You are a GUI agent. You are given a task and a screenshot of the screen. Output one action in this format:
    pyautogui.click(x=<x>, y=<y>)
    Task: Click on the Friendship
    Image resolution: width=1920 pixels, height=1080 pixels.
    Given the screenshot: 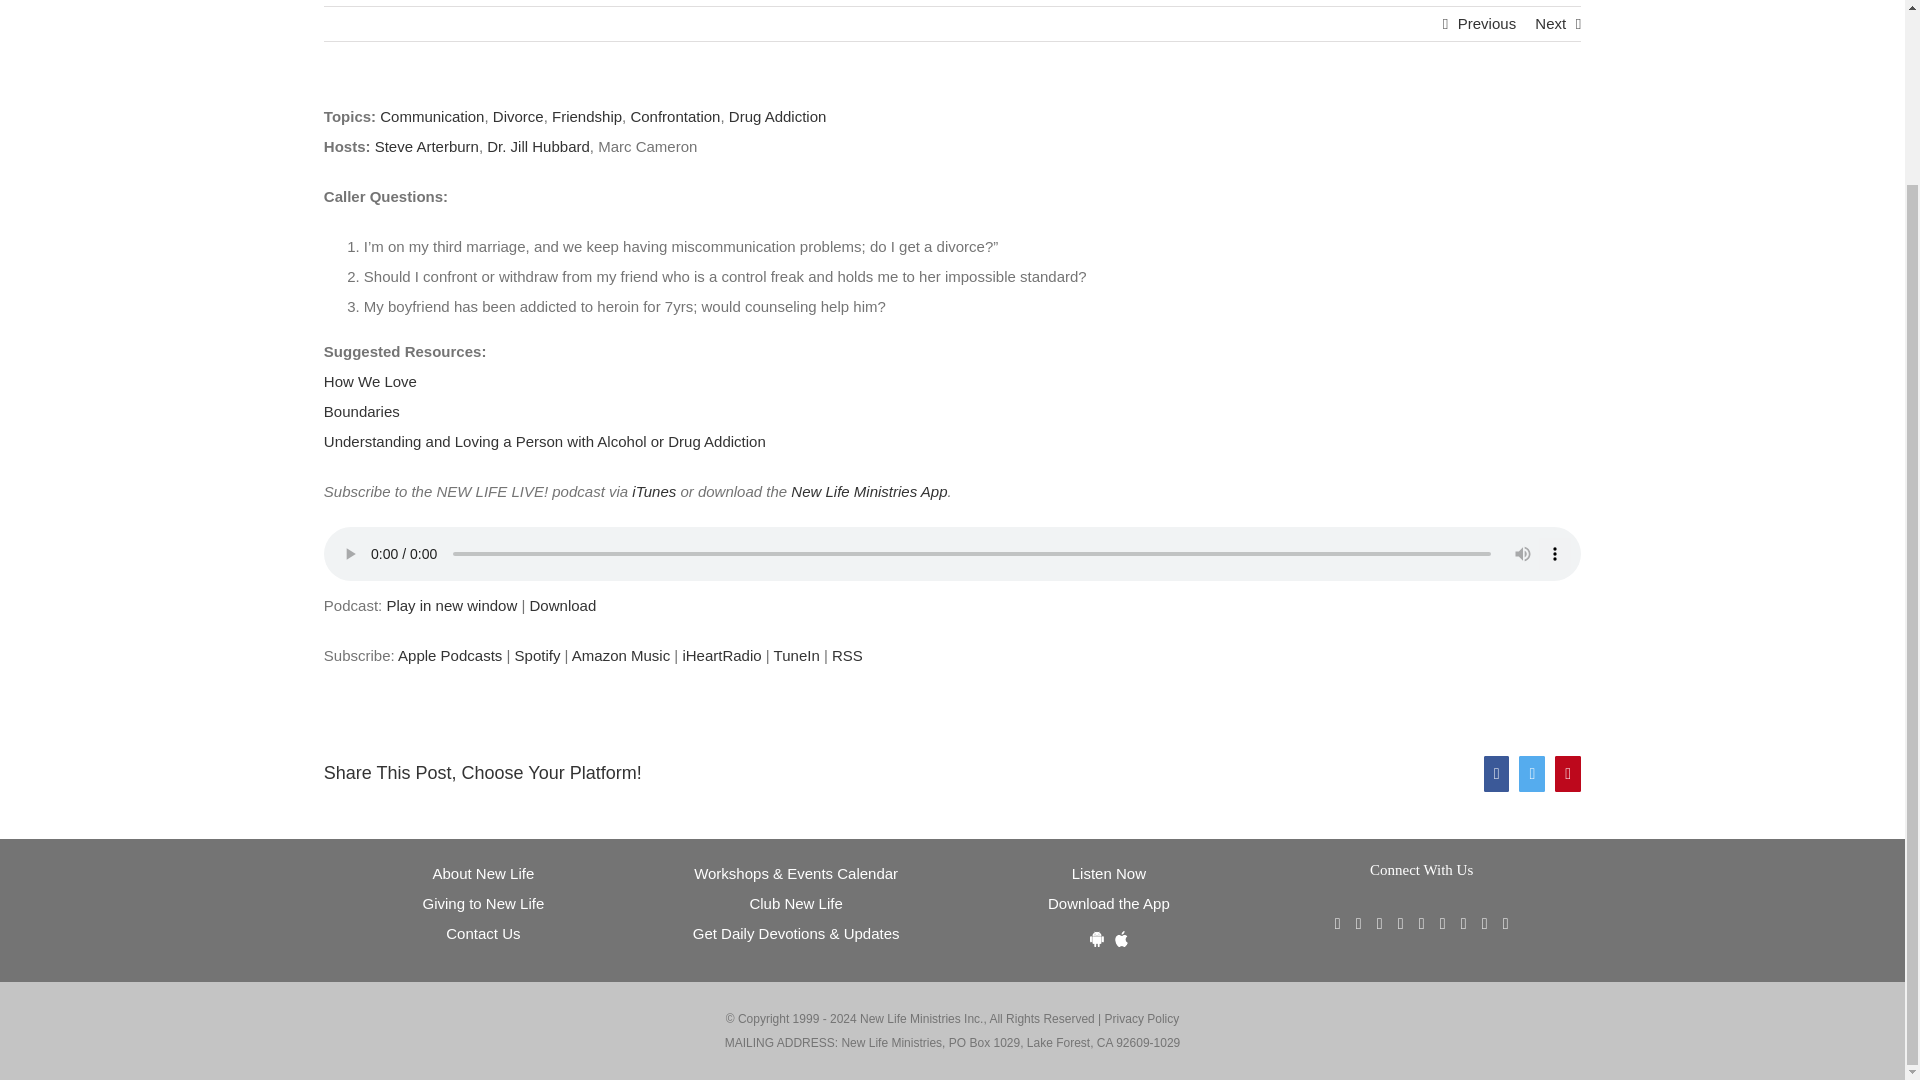 What is the action you would take?
    pyautogui.click(x=587, y=116)
    